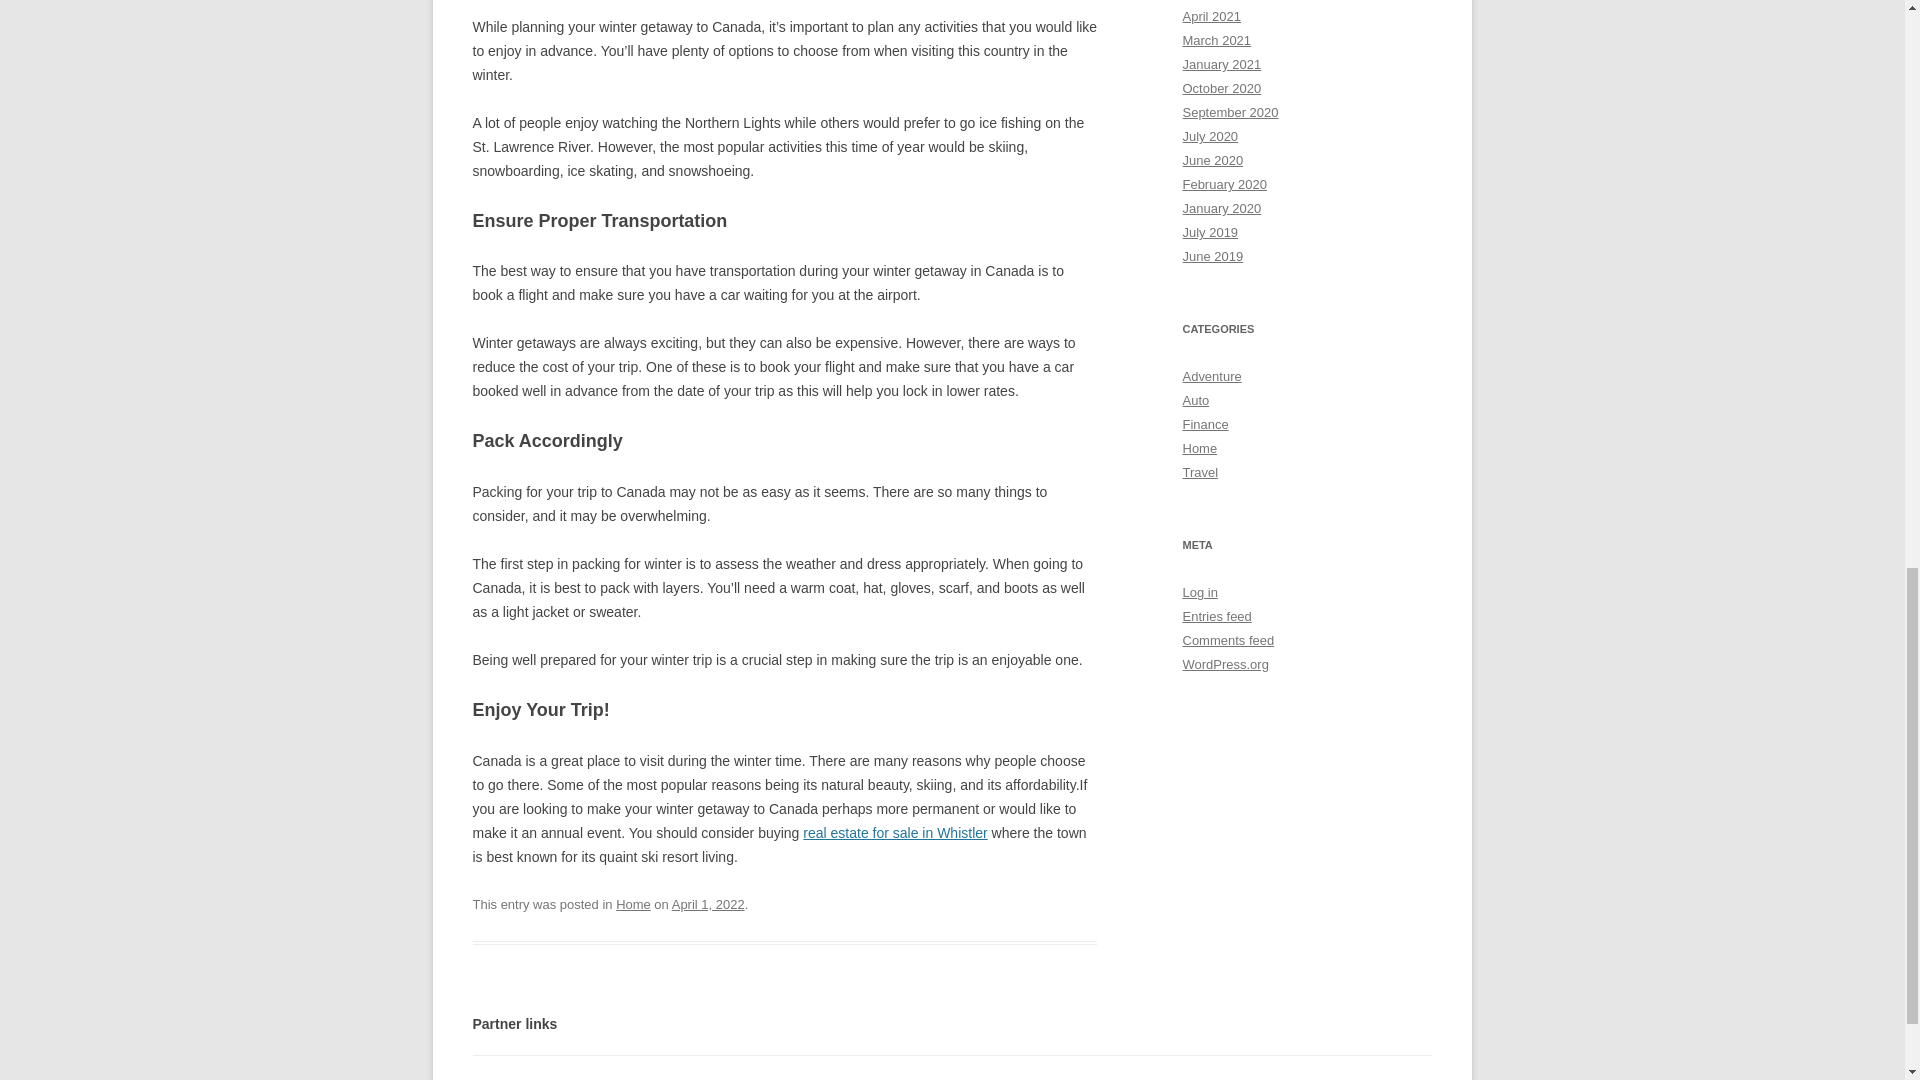  What do you see at coordinates (1211, 16) in the screenshot?
I see `April 2021` at bounding box center [1211, 16].